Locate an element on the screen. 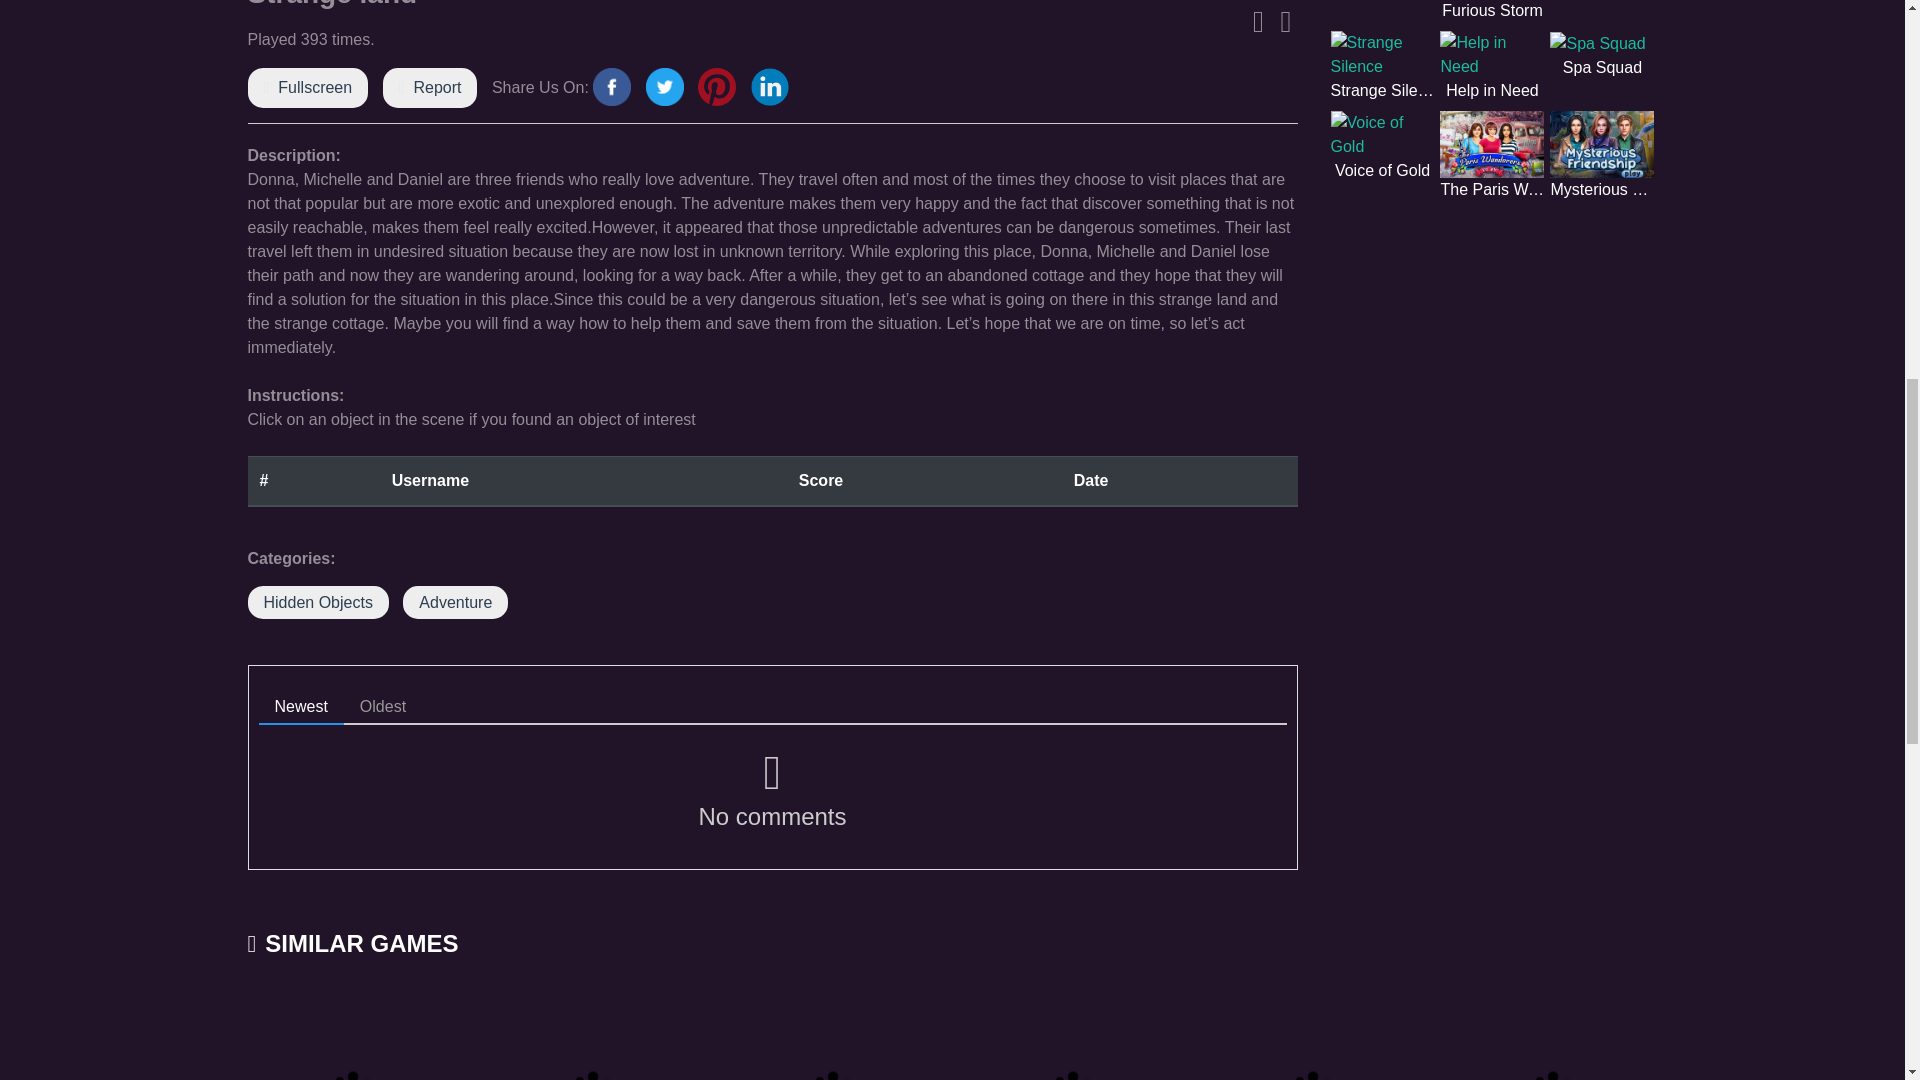 Image resolution: width=1920 pixels, height=1080 pixels. The Crime Hunter is located at coordinates (1382, 2).